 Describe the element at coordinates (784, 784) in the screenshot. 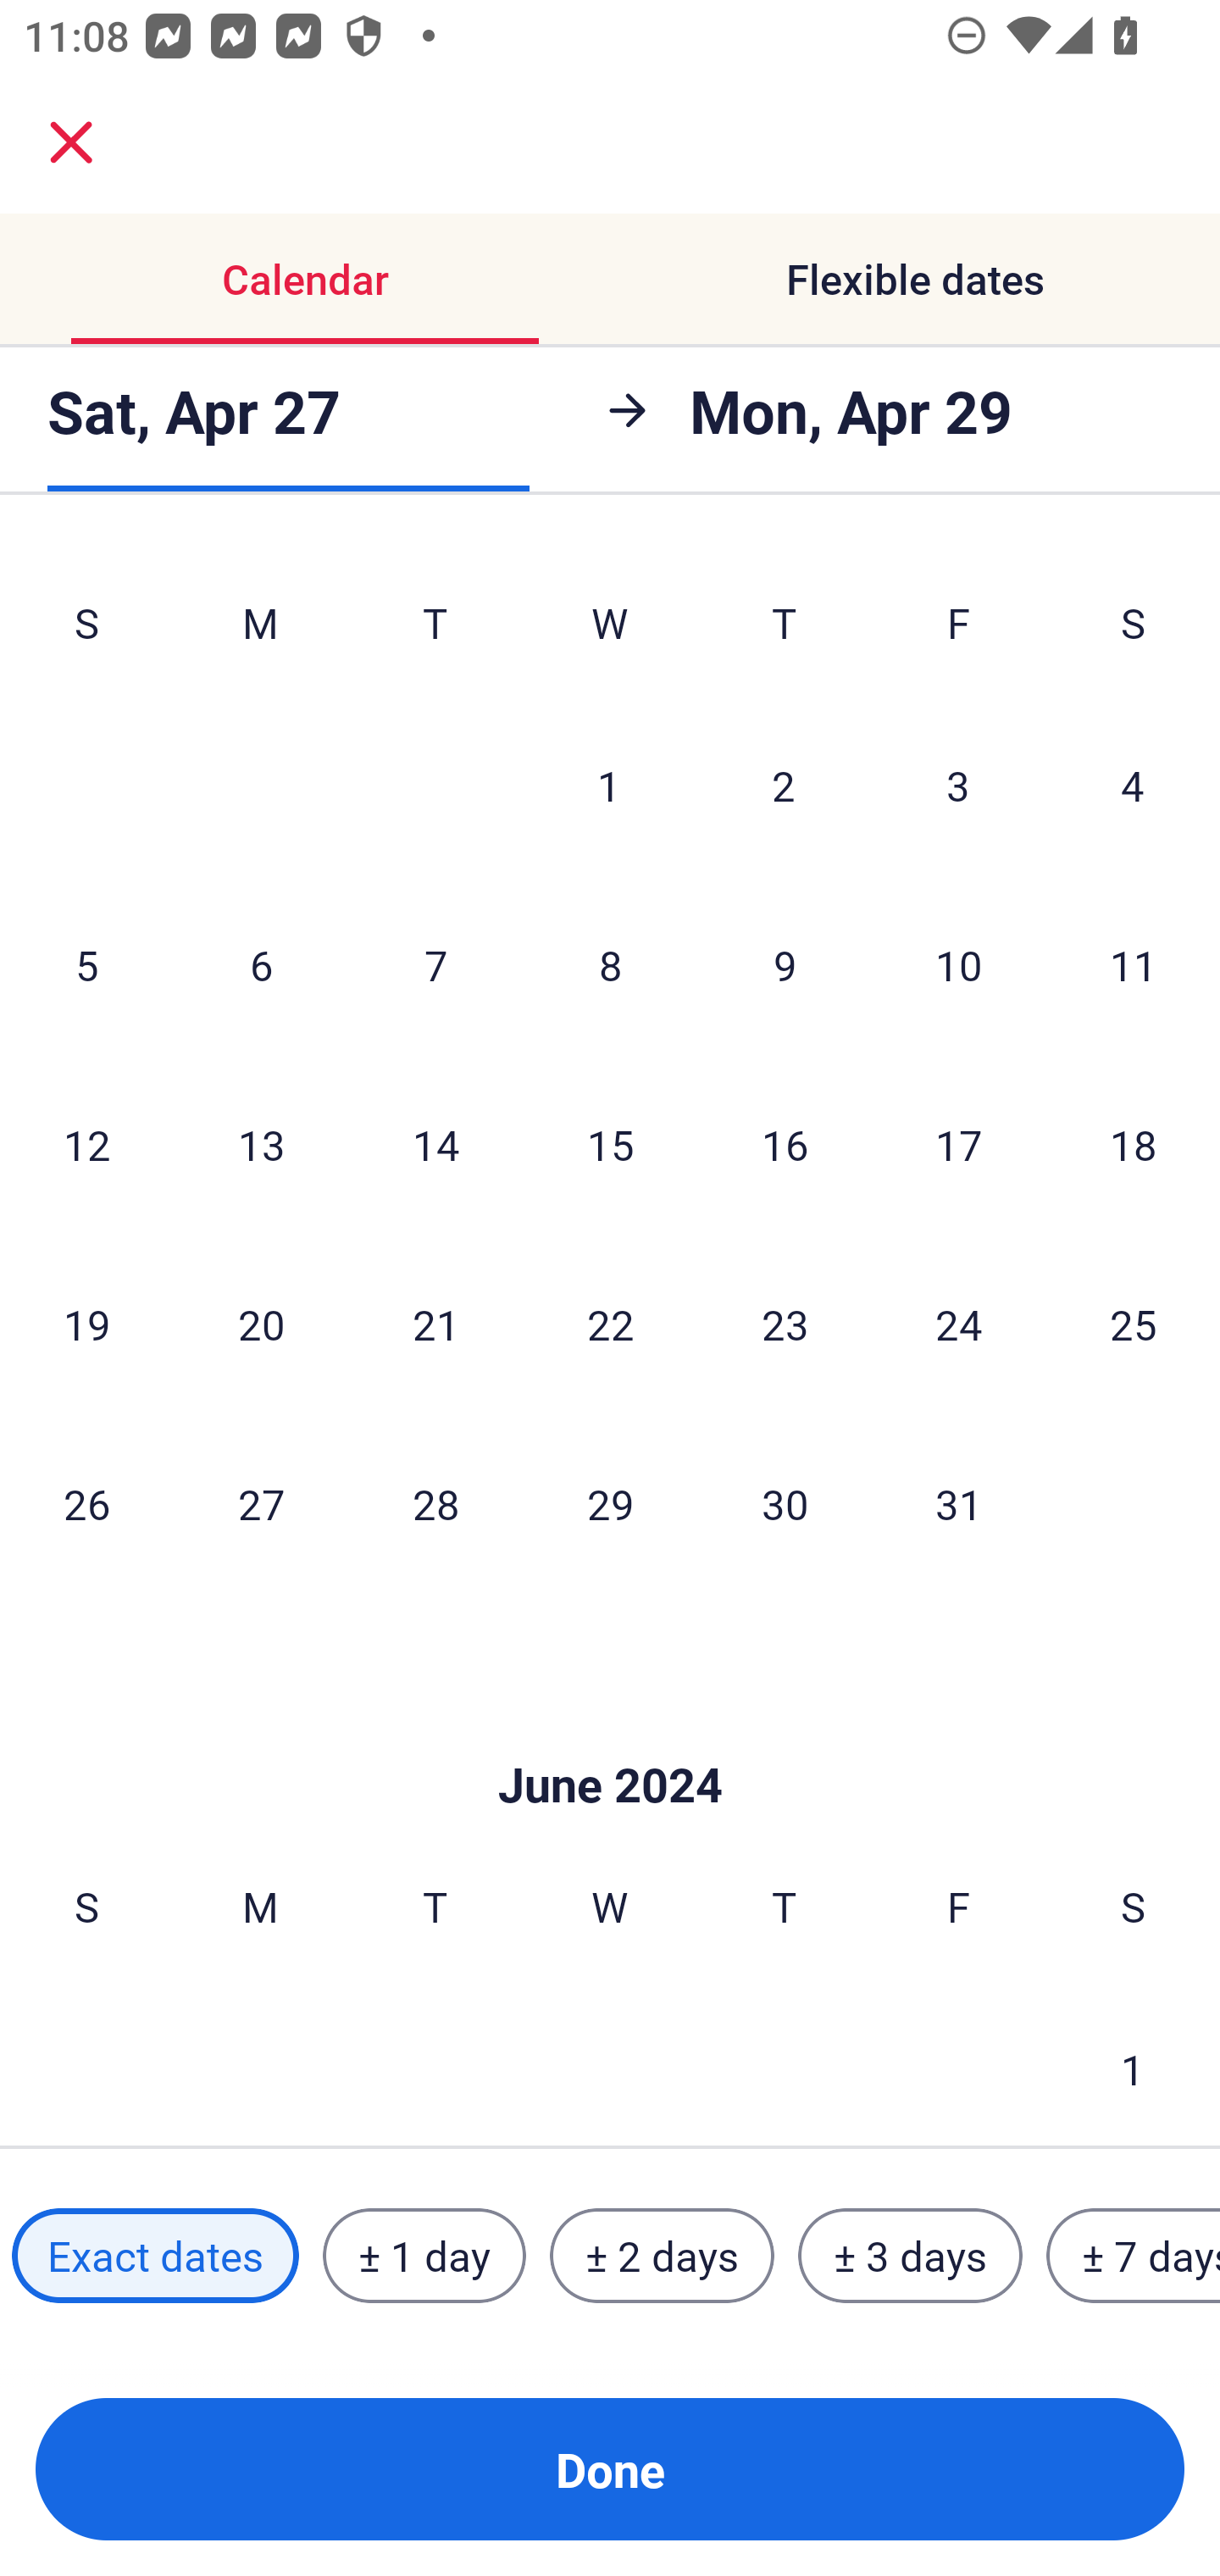

I see `2 Thursday, May 2, 2024` at that location.